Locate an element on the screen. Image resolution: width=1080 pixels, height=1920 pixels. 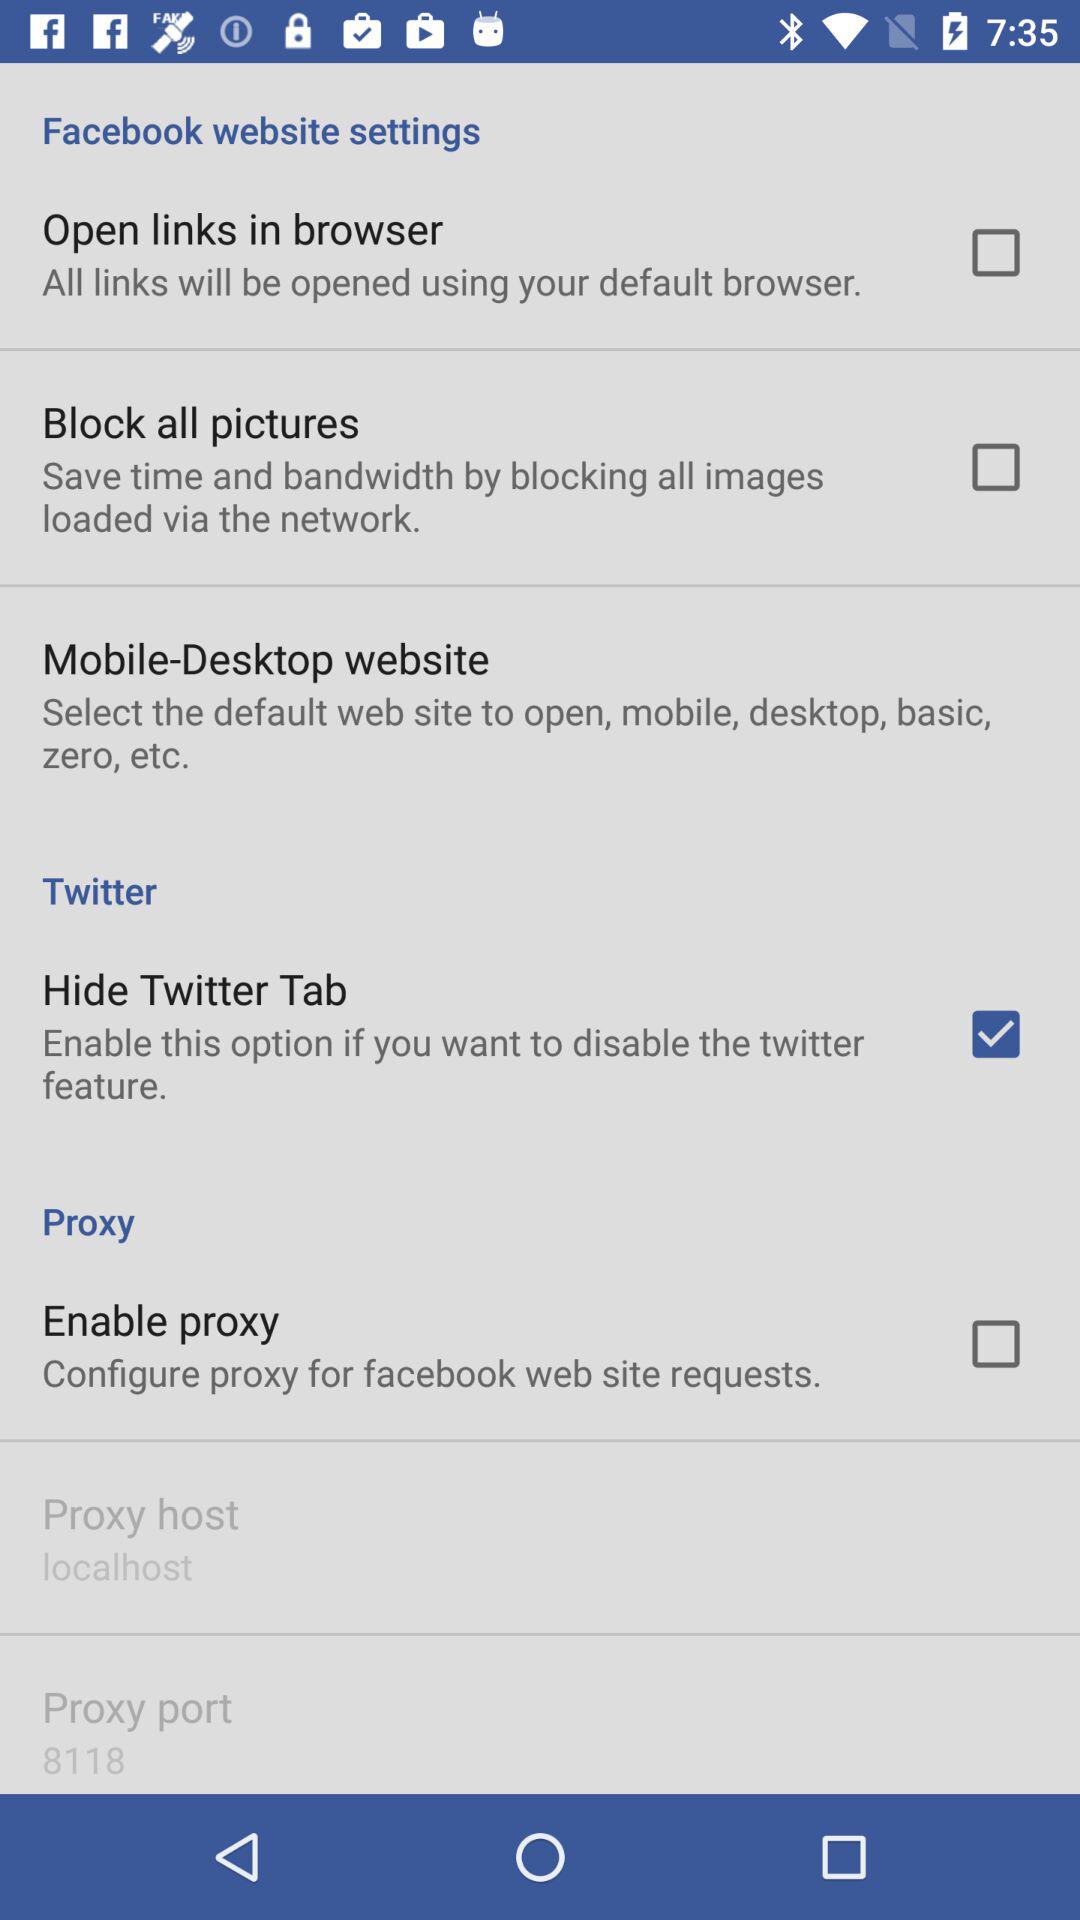
click on the first checkbox is located at coordinates (995, 253).